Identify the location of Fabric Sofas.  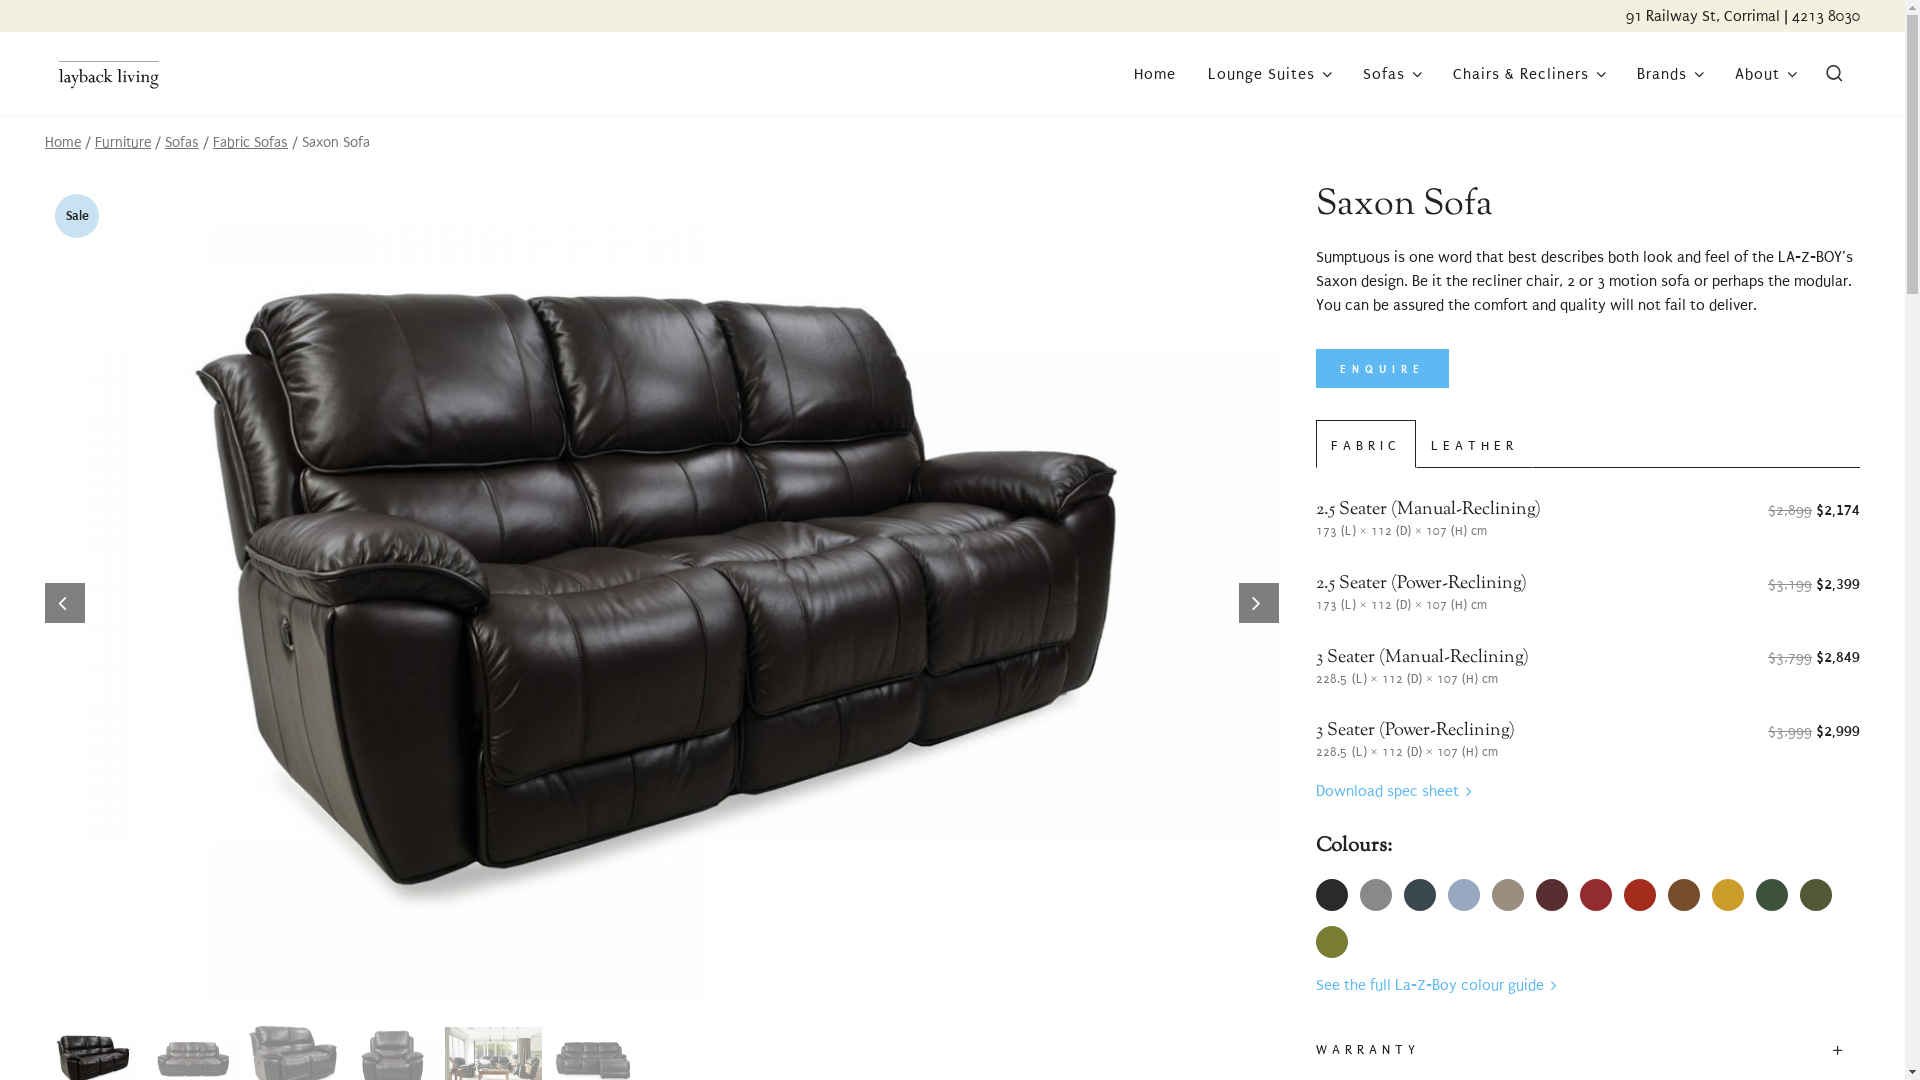
(250, 142).